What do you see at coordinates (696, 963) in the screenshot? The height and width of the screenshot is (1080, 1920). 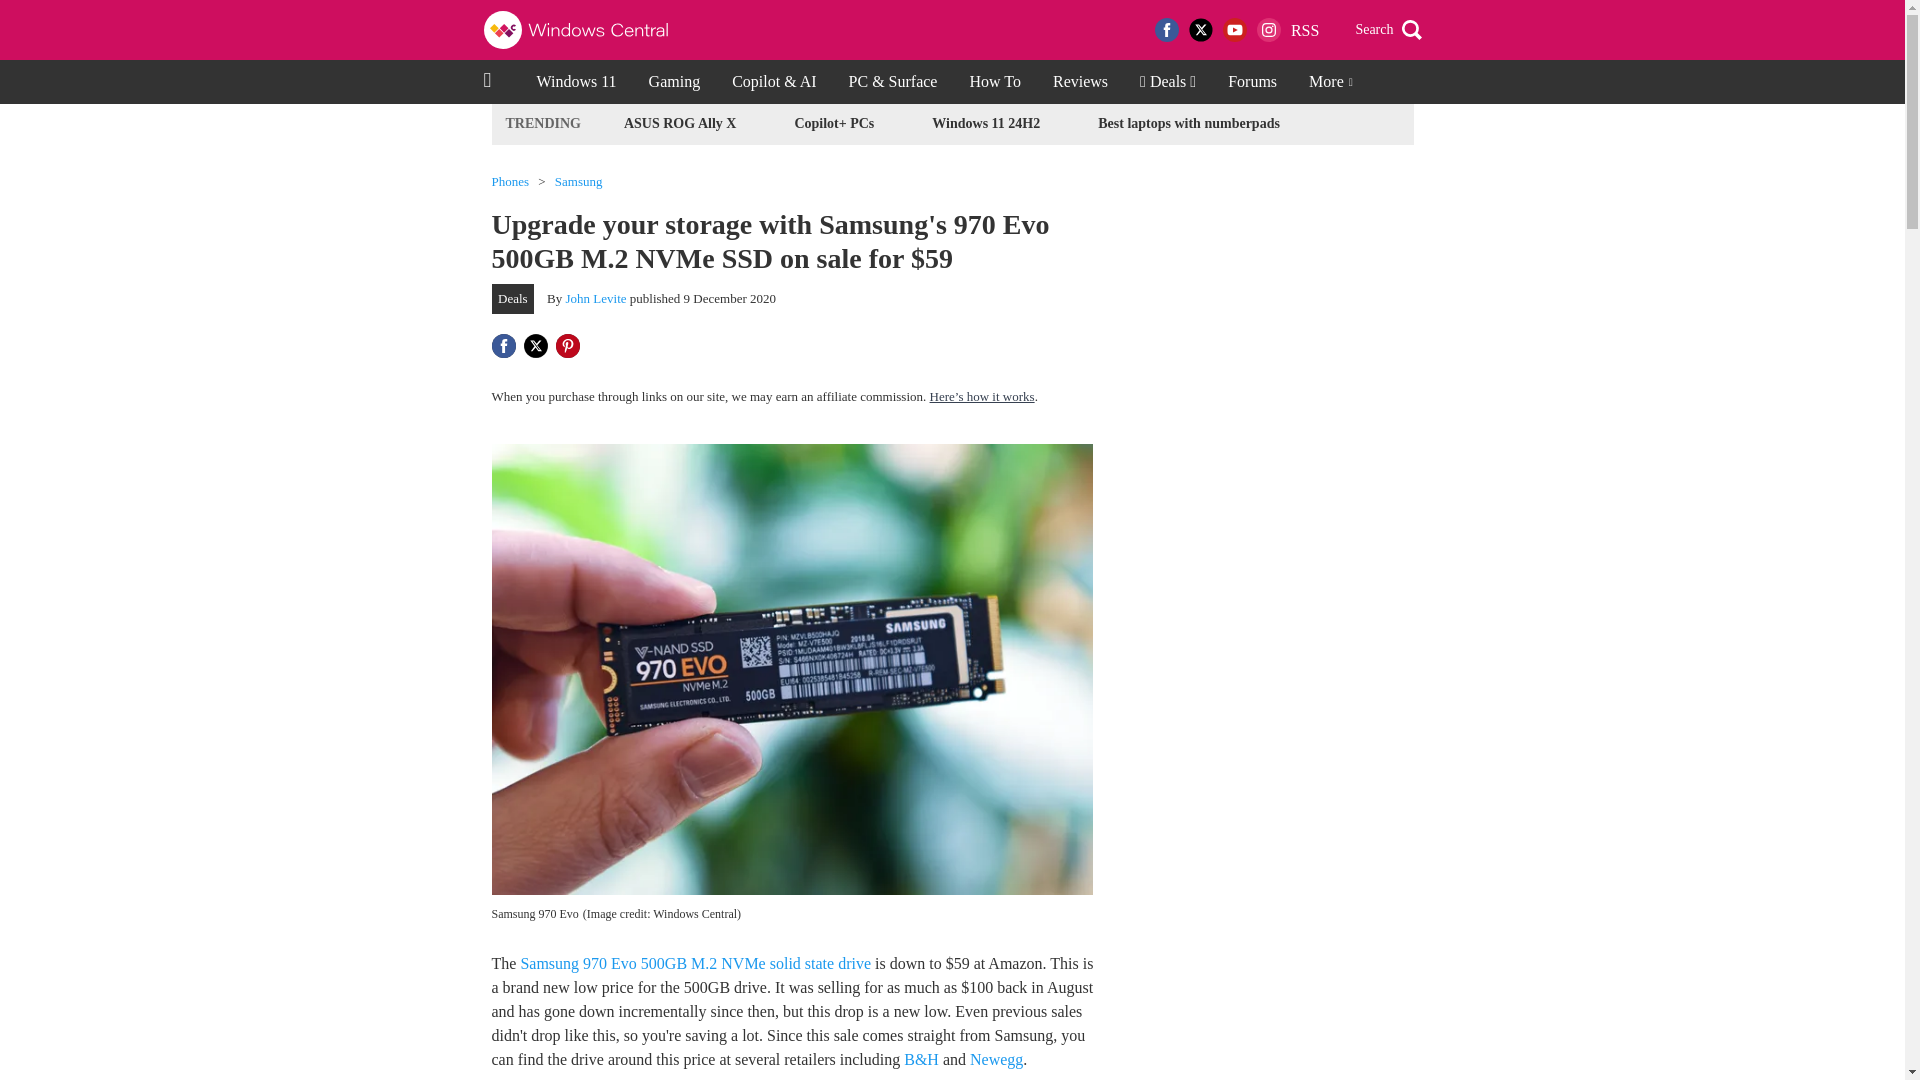 I see `Samsung 970 Evo 500GB M.2 NVMe solid state drive` at bounding box center [696, 963].